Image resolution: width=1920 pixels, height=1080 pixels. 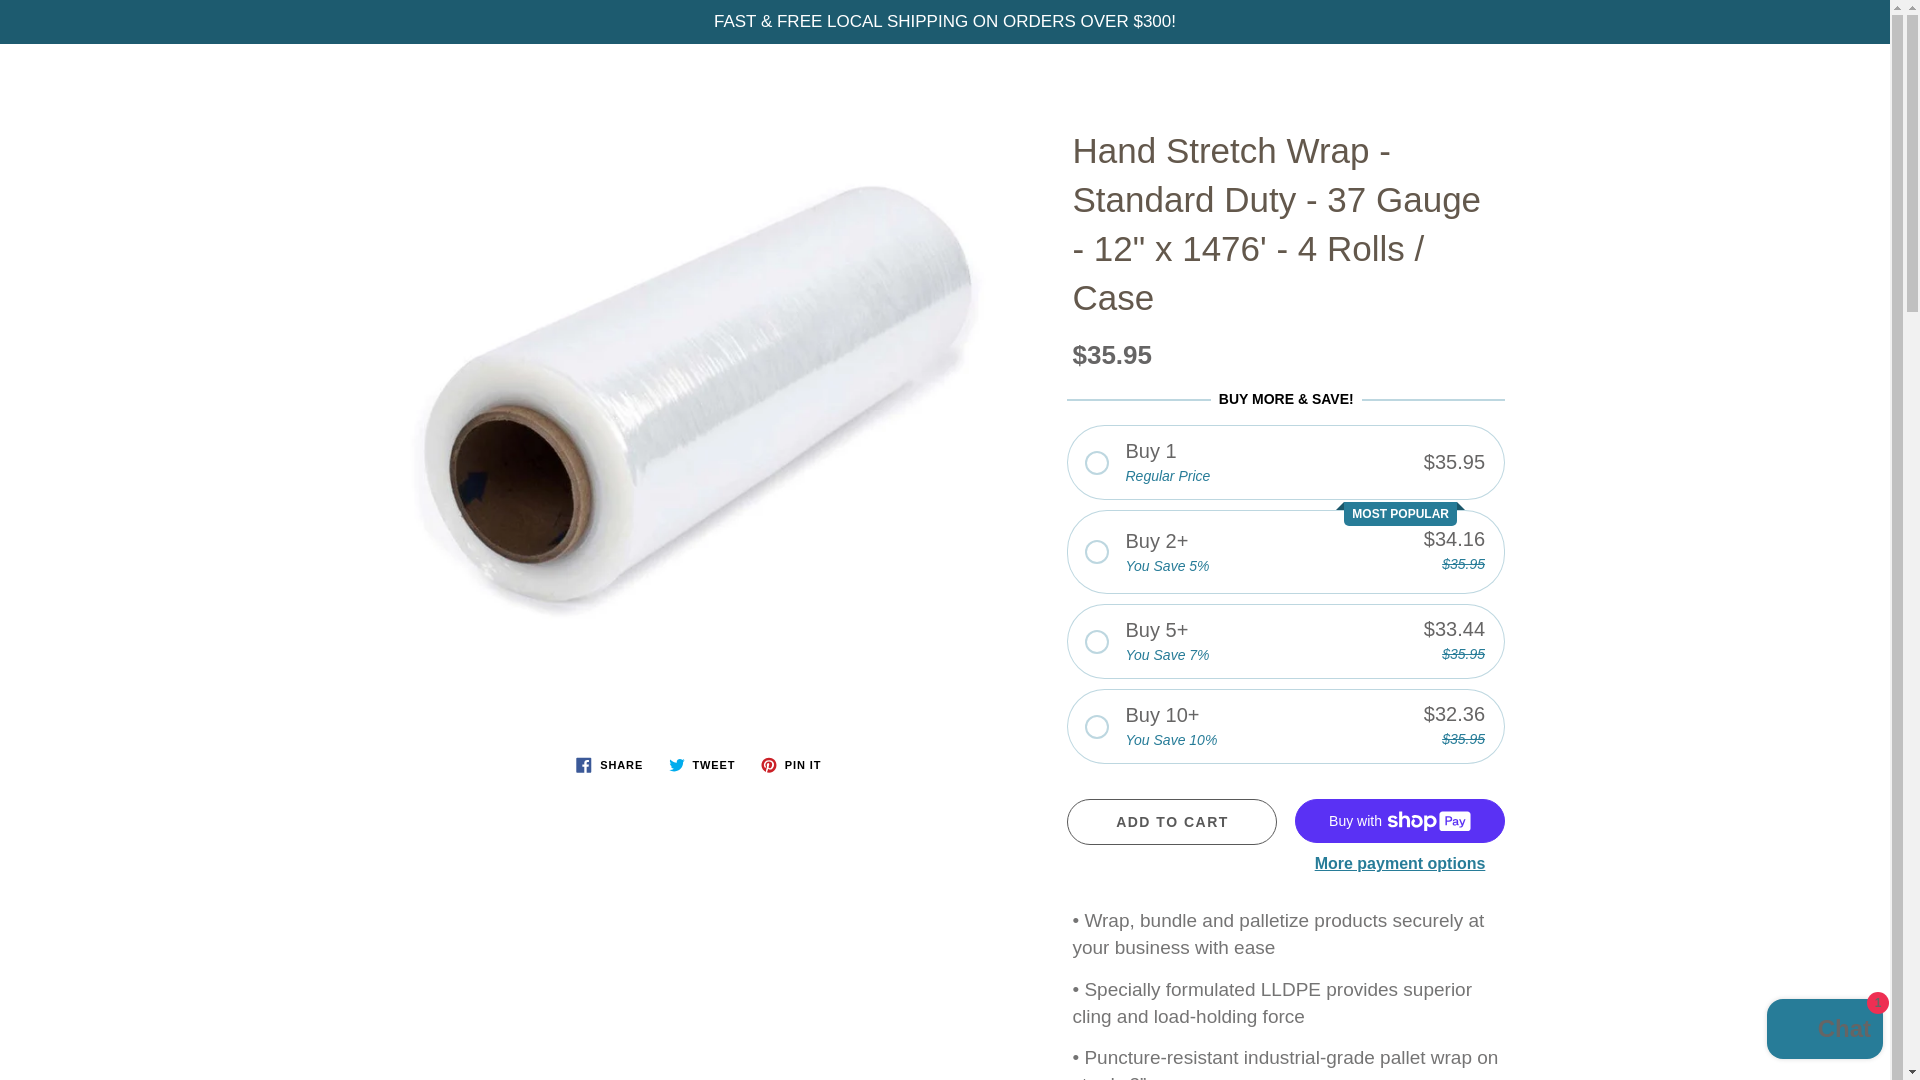 I want to click on Pin on Pinterest, so click(x=790, y=764).